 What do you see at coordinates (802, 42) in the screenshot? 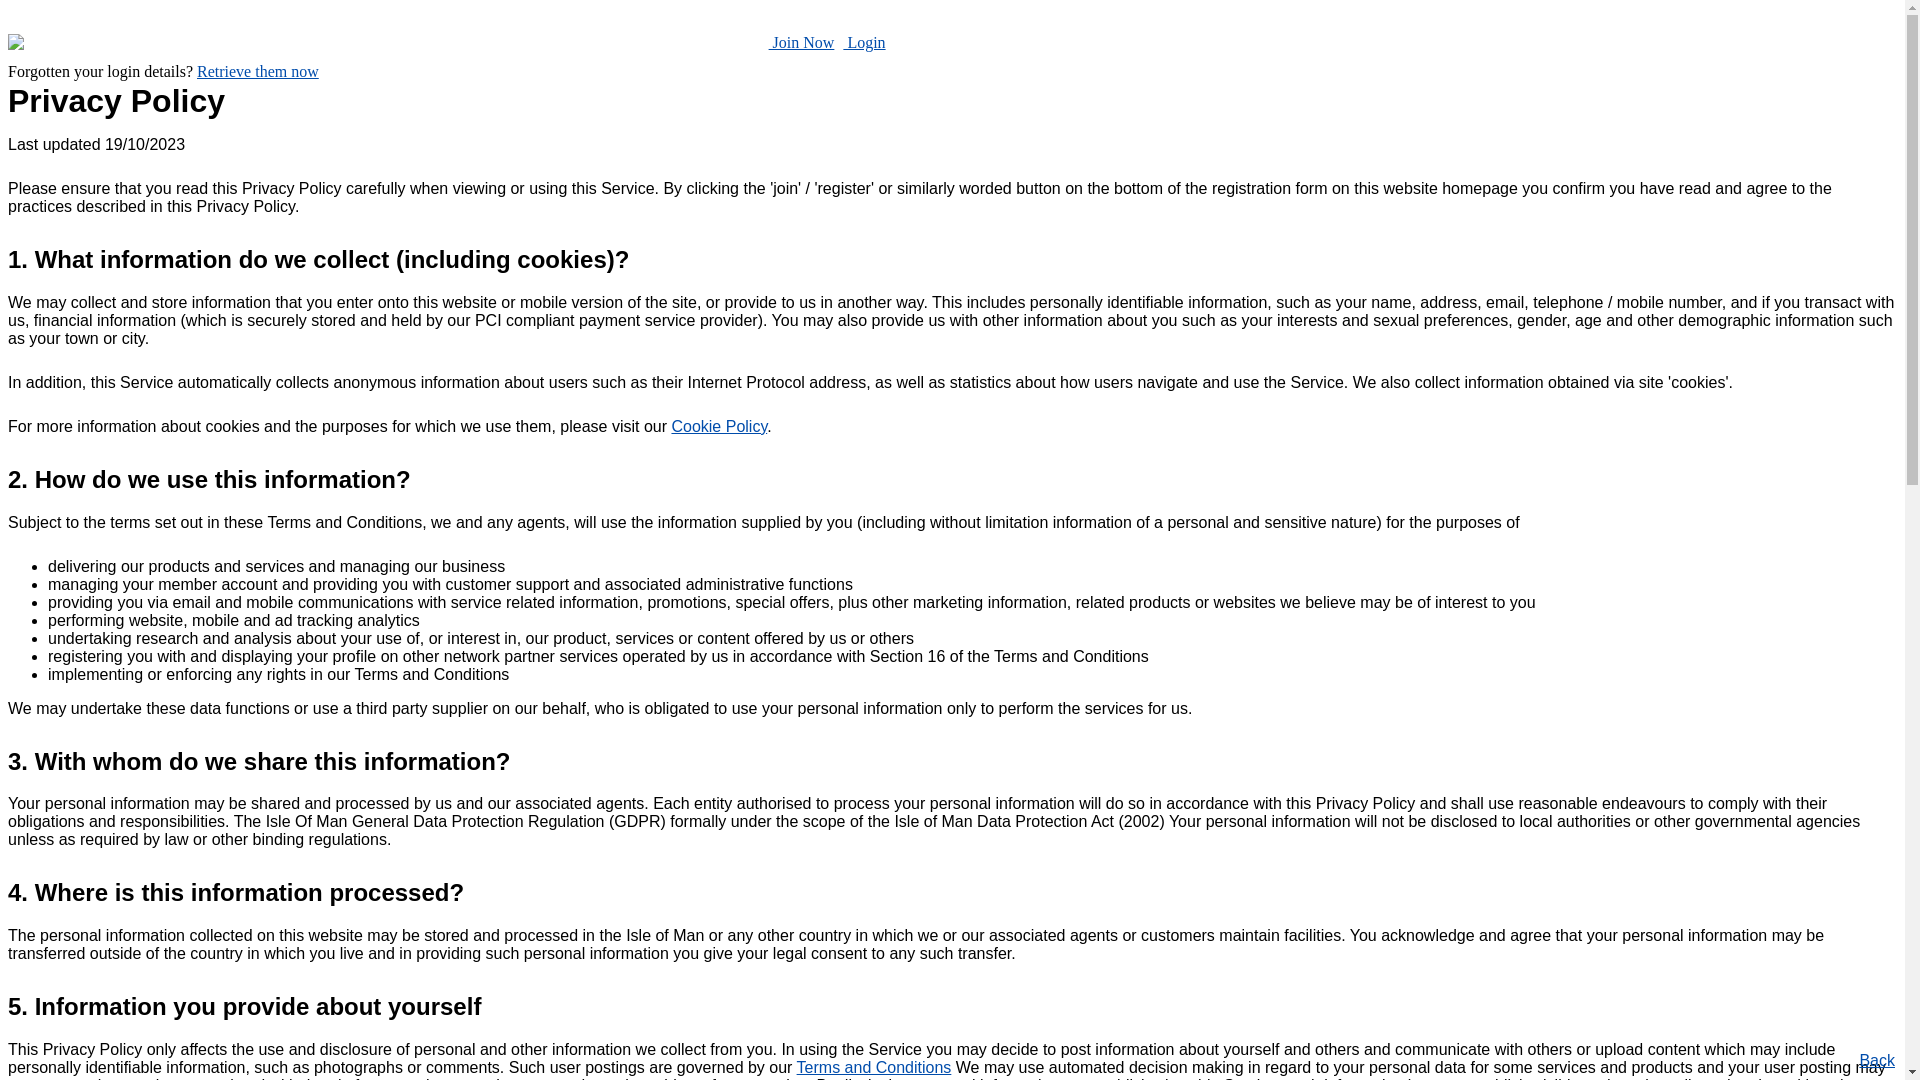
I see ` Join Now` at bounding box center [802, 42].